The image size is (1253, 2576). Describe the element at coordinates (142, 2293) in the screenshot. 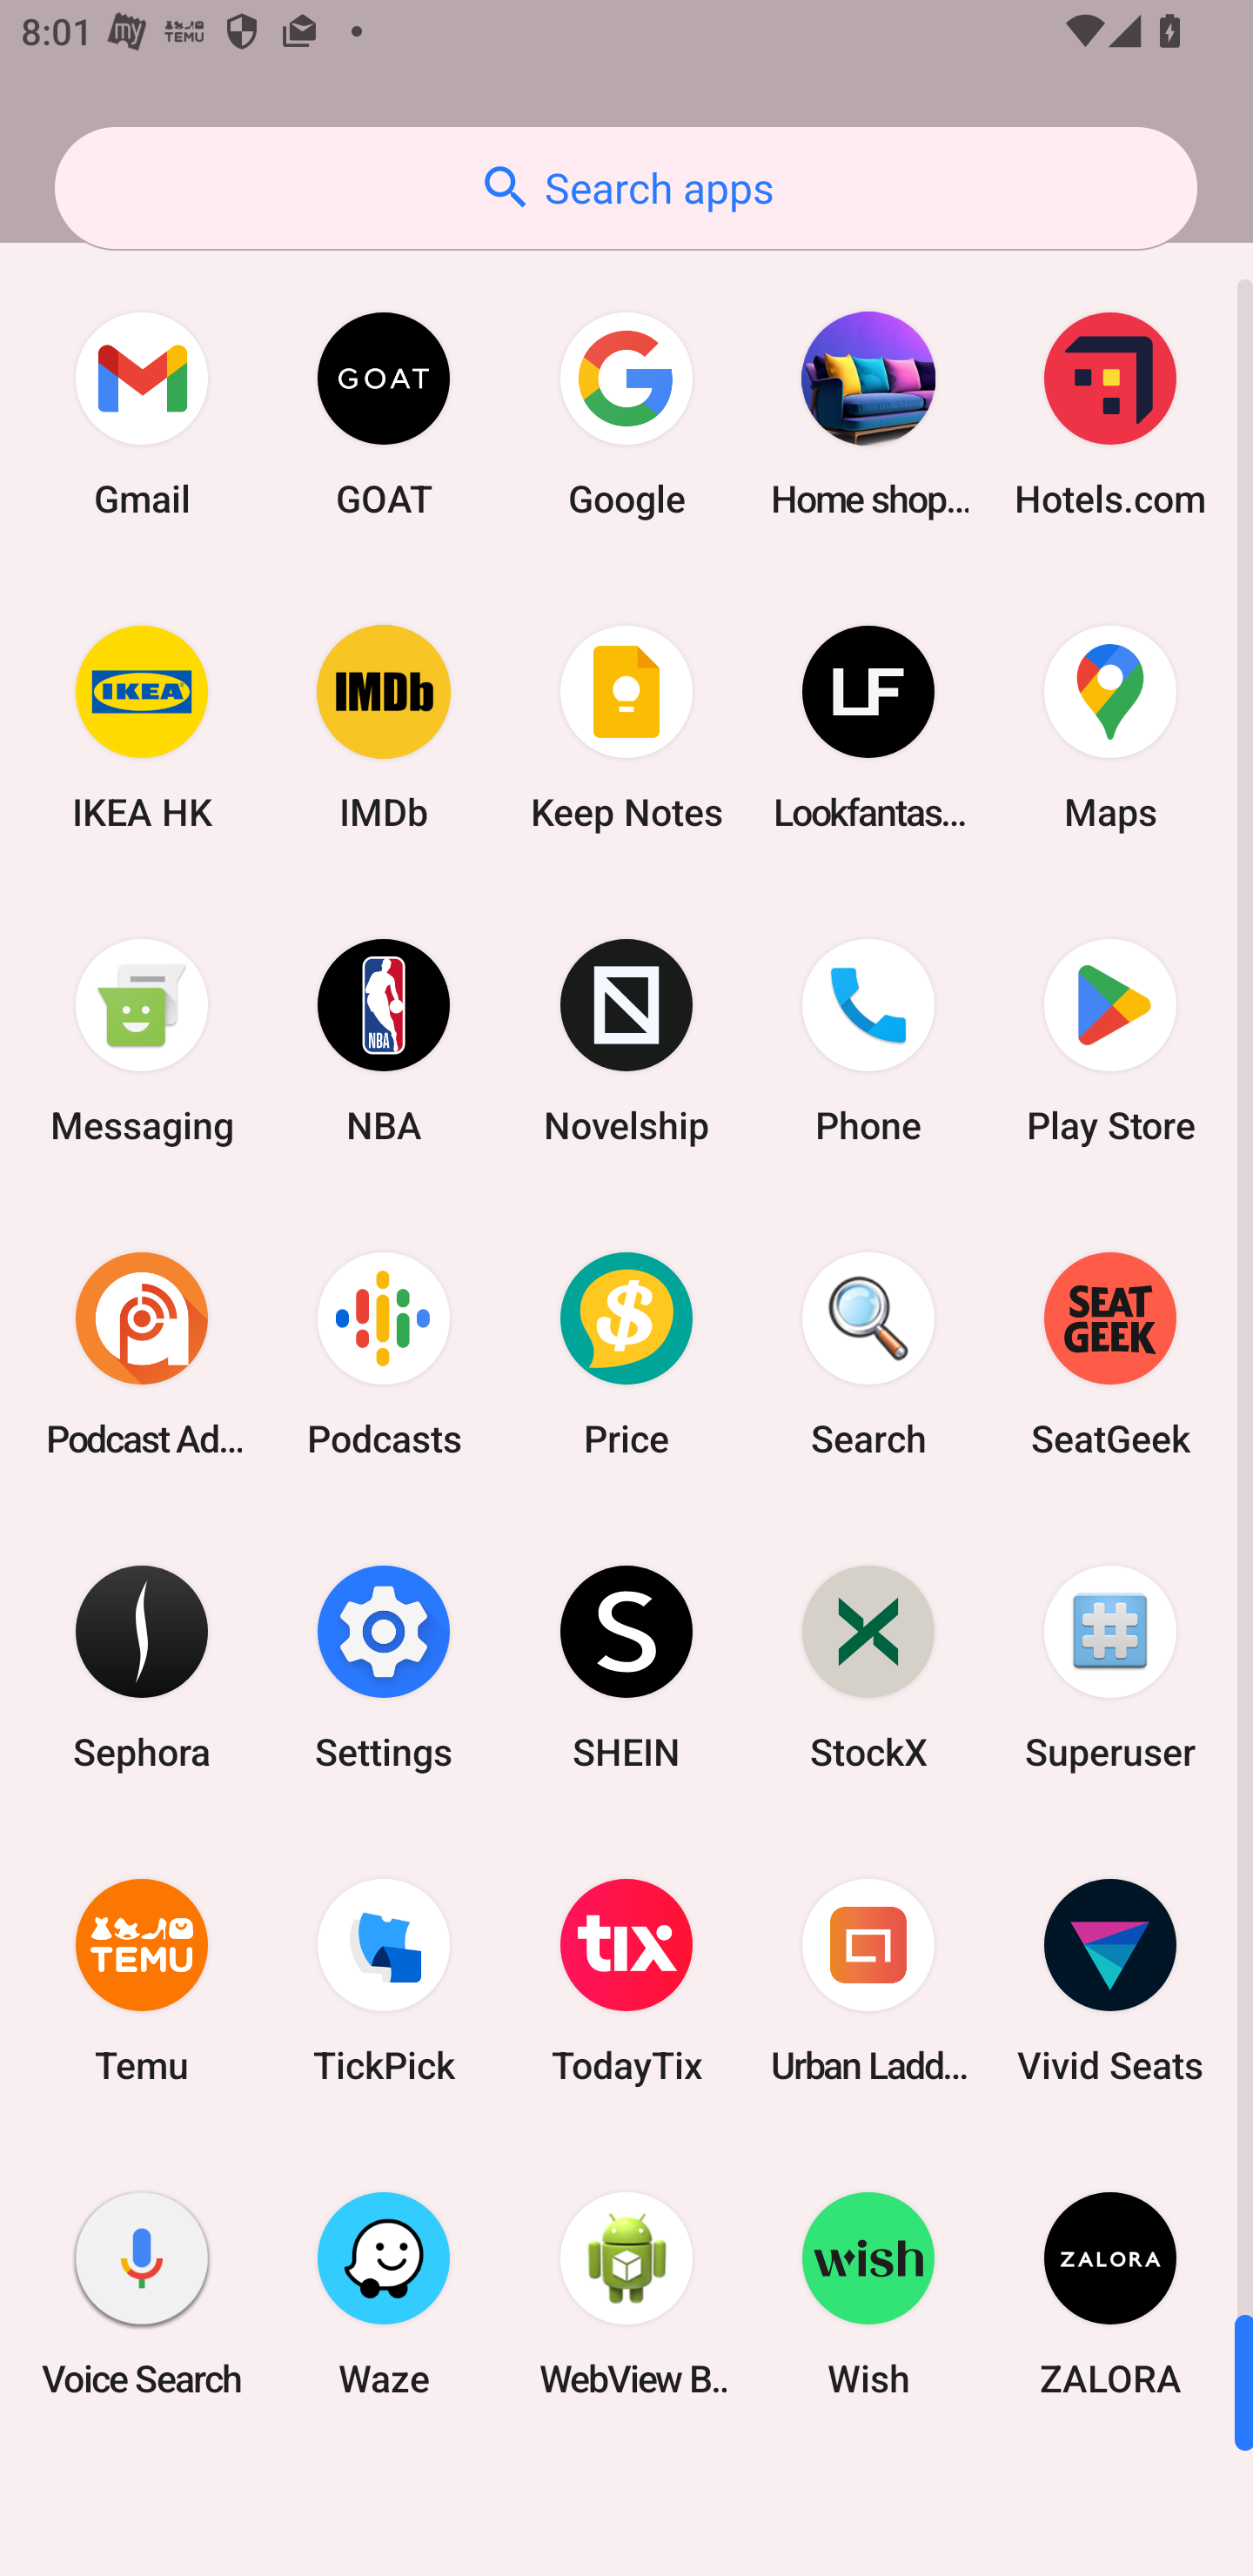

I see `Voice Search` at that location.